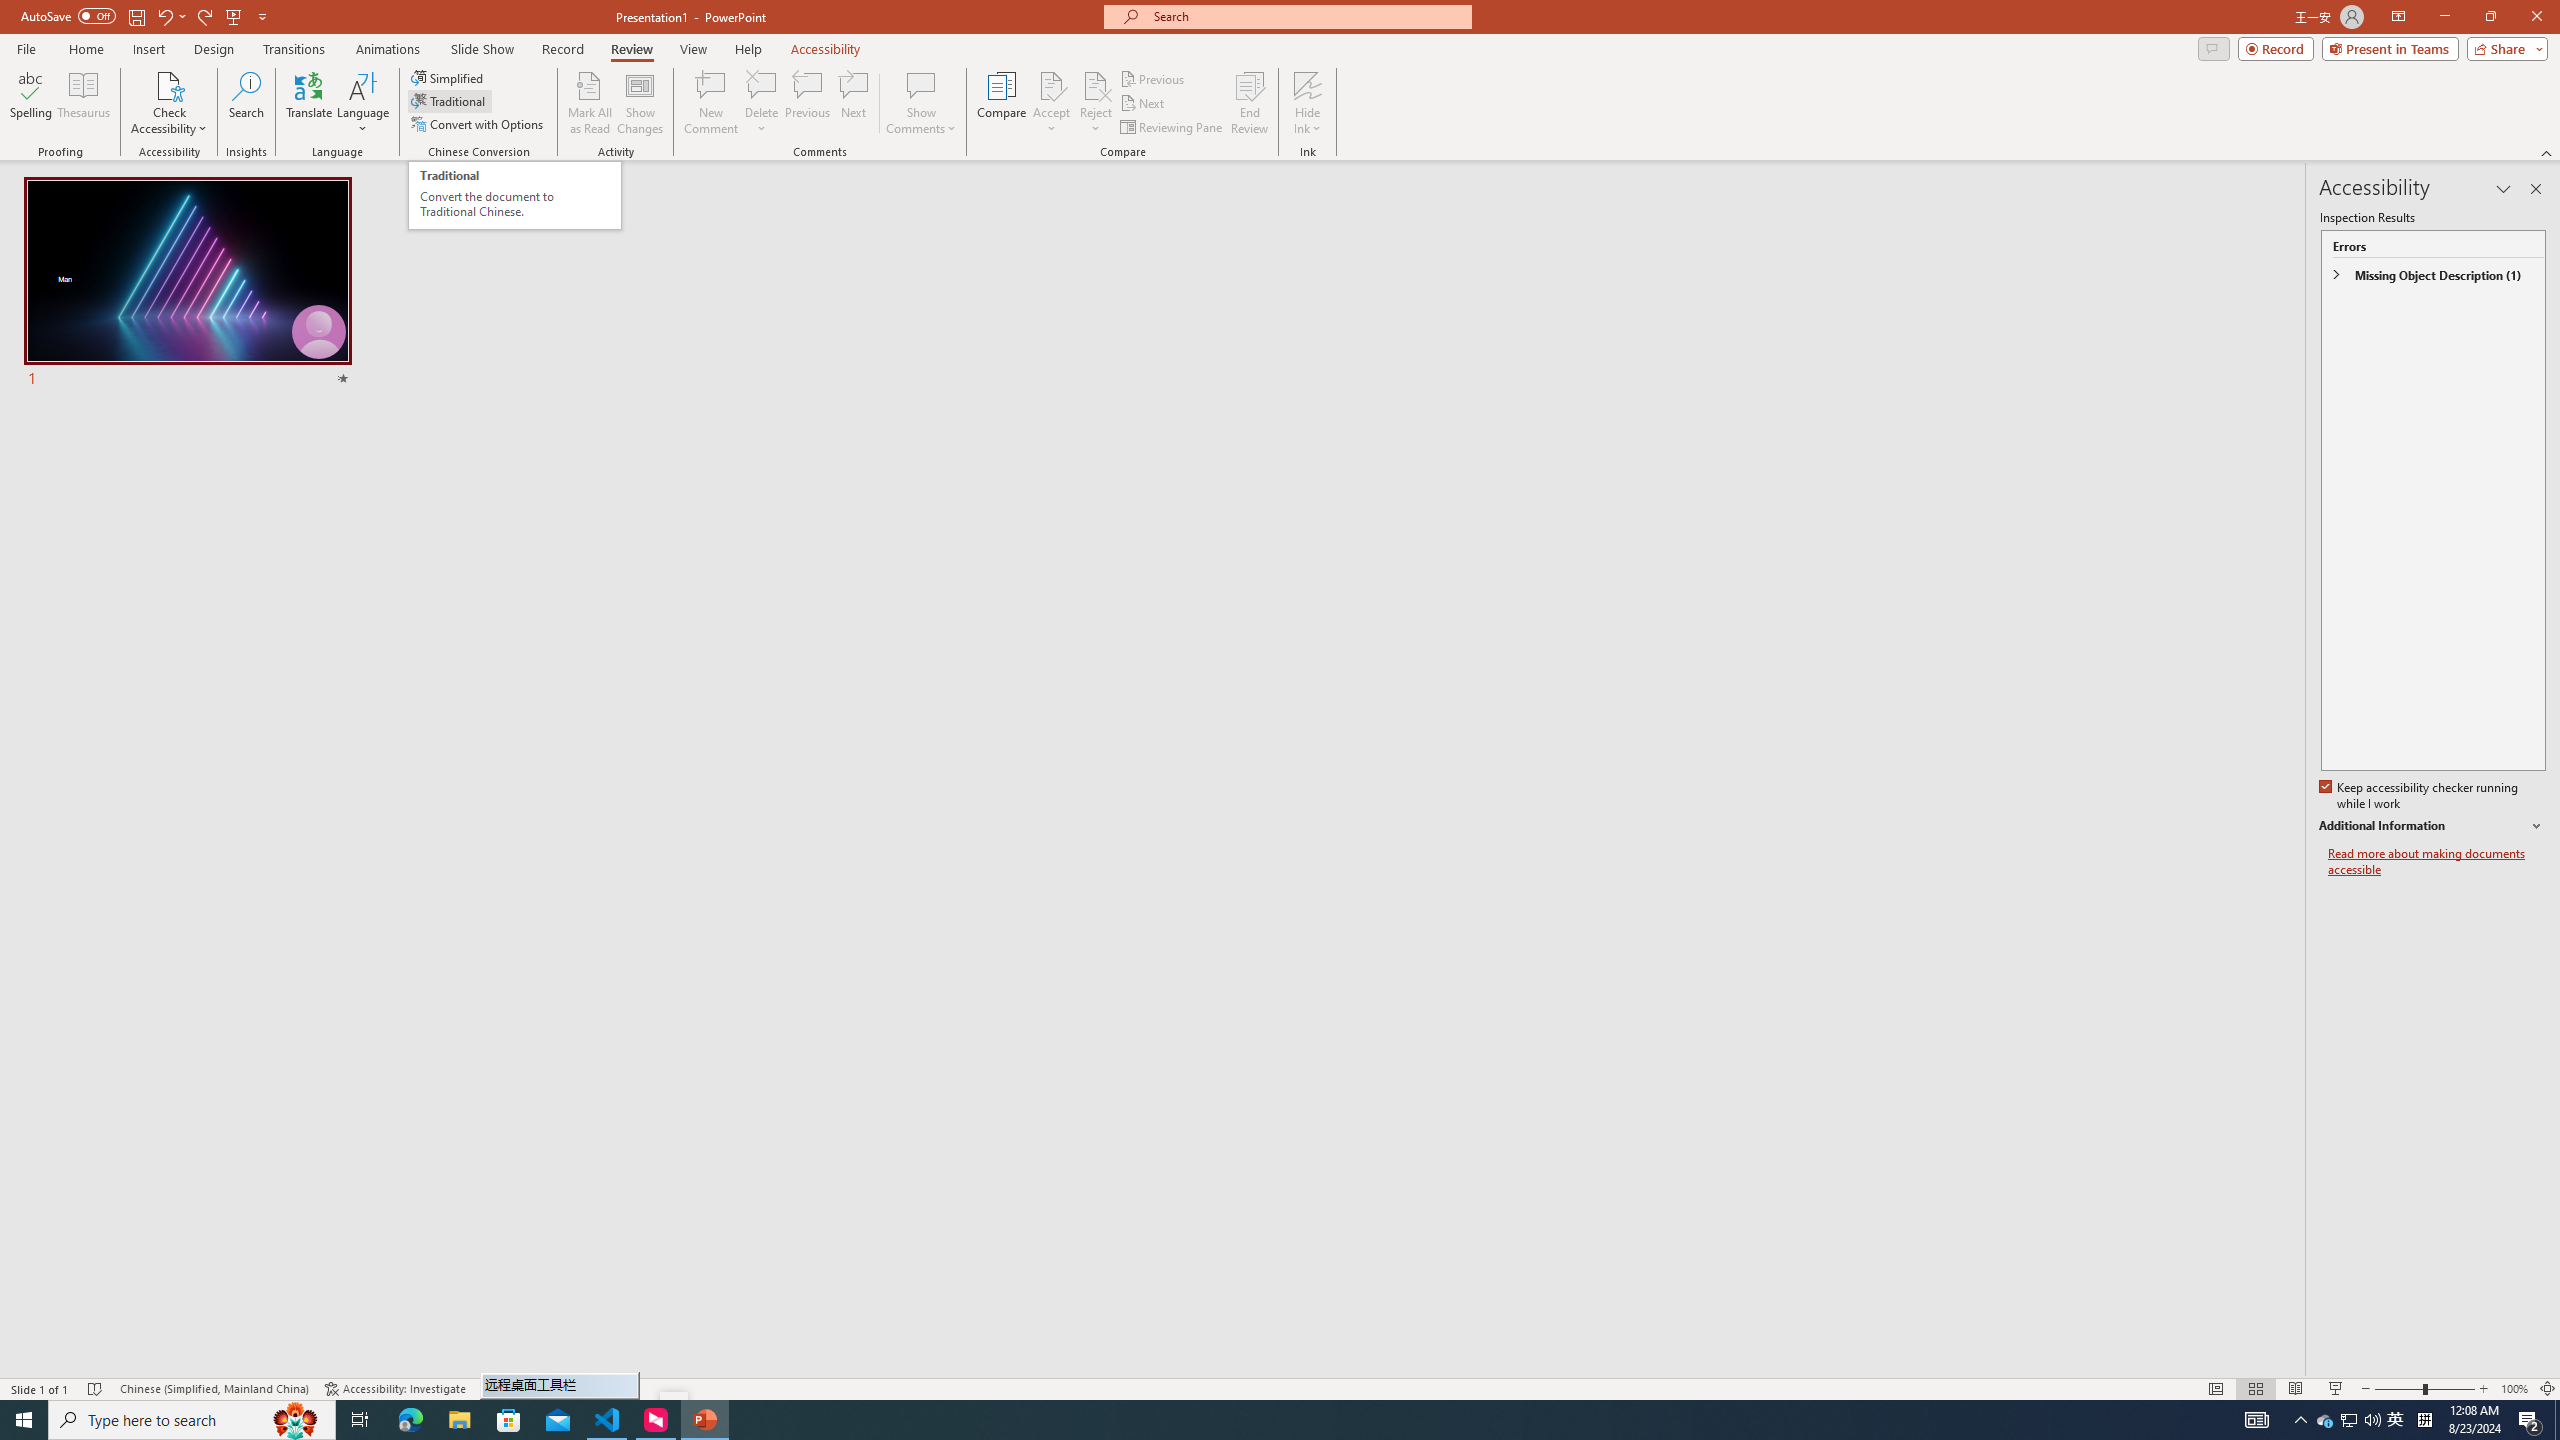 The image size is (2560, 1440). What do you see at coordinates (640, 103) in the screenshot?
I see `Show Changes` at bounding box center [640, 103].